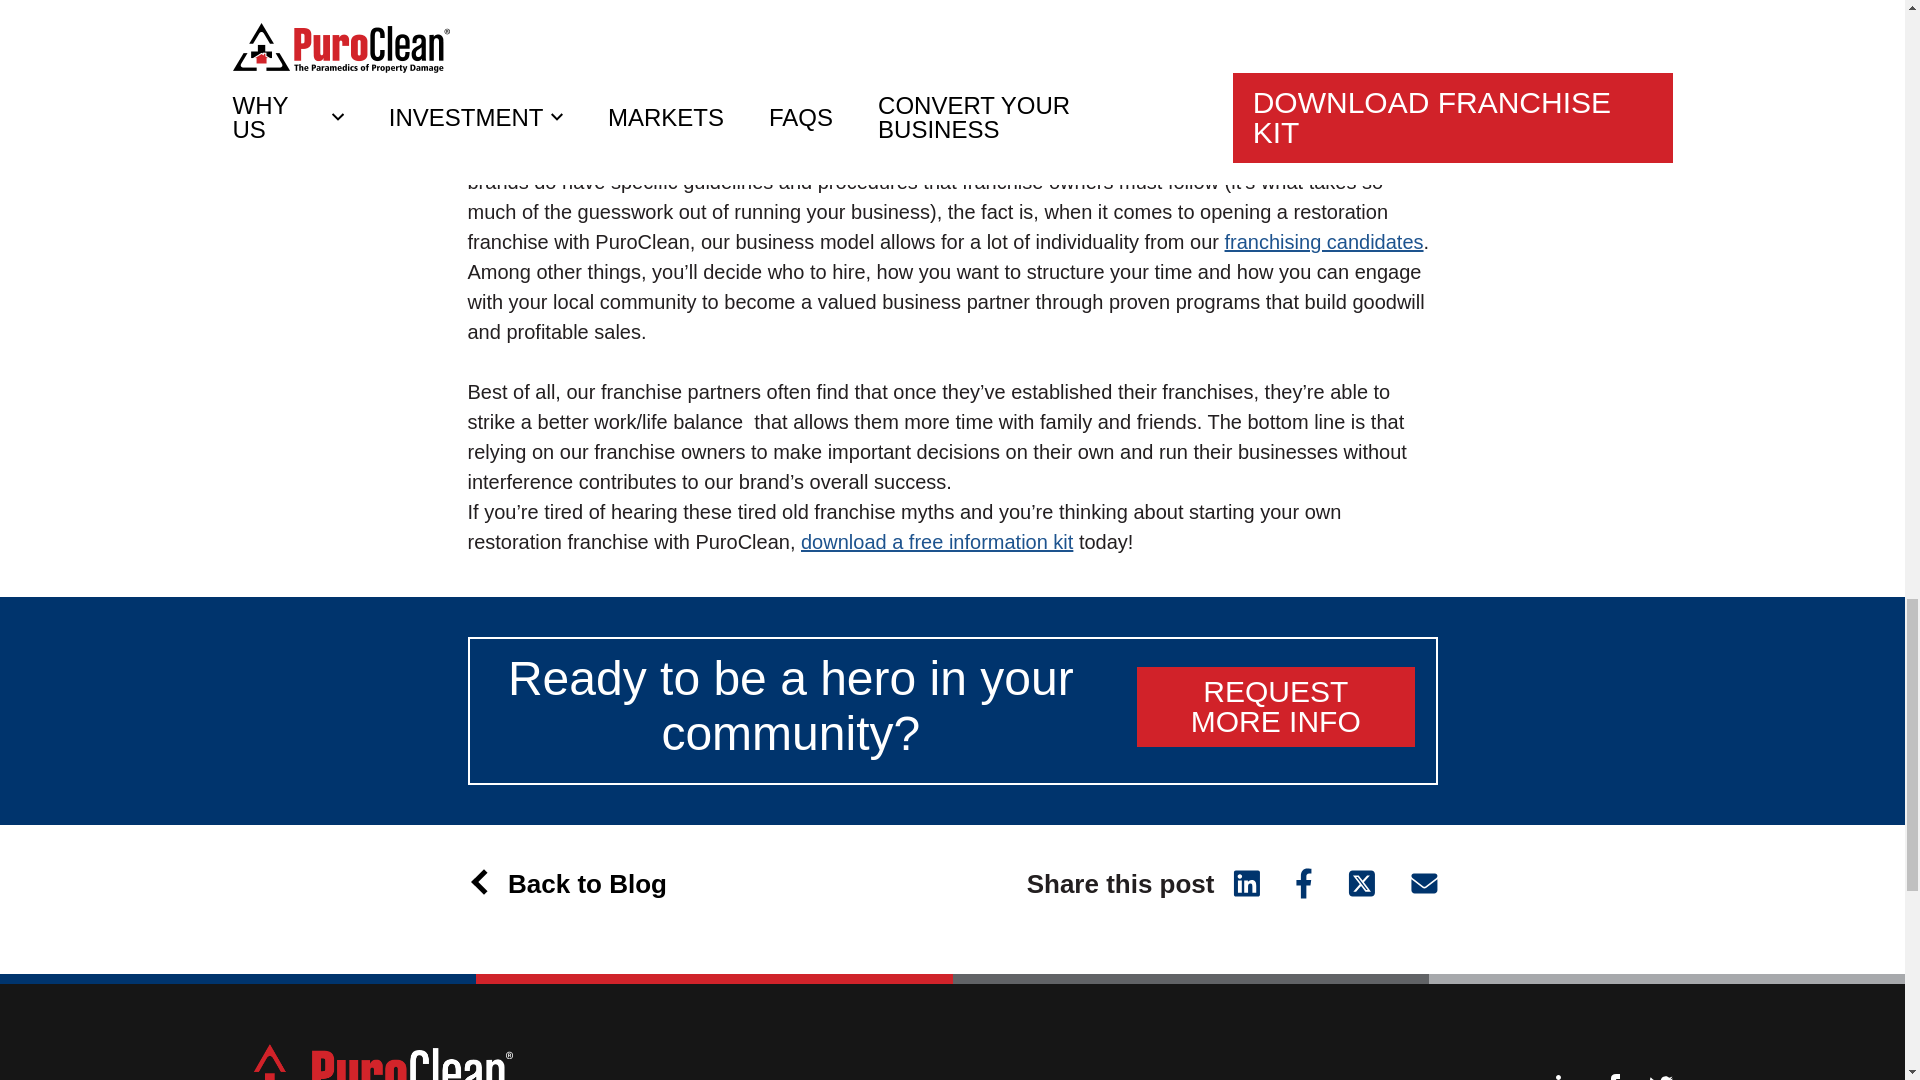 The width and height of the screenshot is (1920, 1080). What do you see at coordinates (1614, 1076) in the screenshot?
I see `PuroClean Franchise Facebook` at bounding box center [1614, 1076].